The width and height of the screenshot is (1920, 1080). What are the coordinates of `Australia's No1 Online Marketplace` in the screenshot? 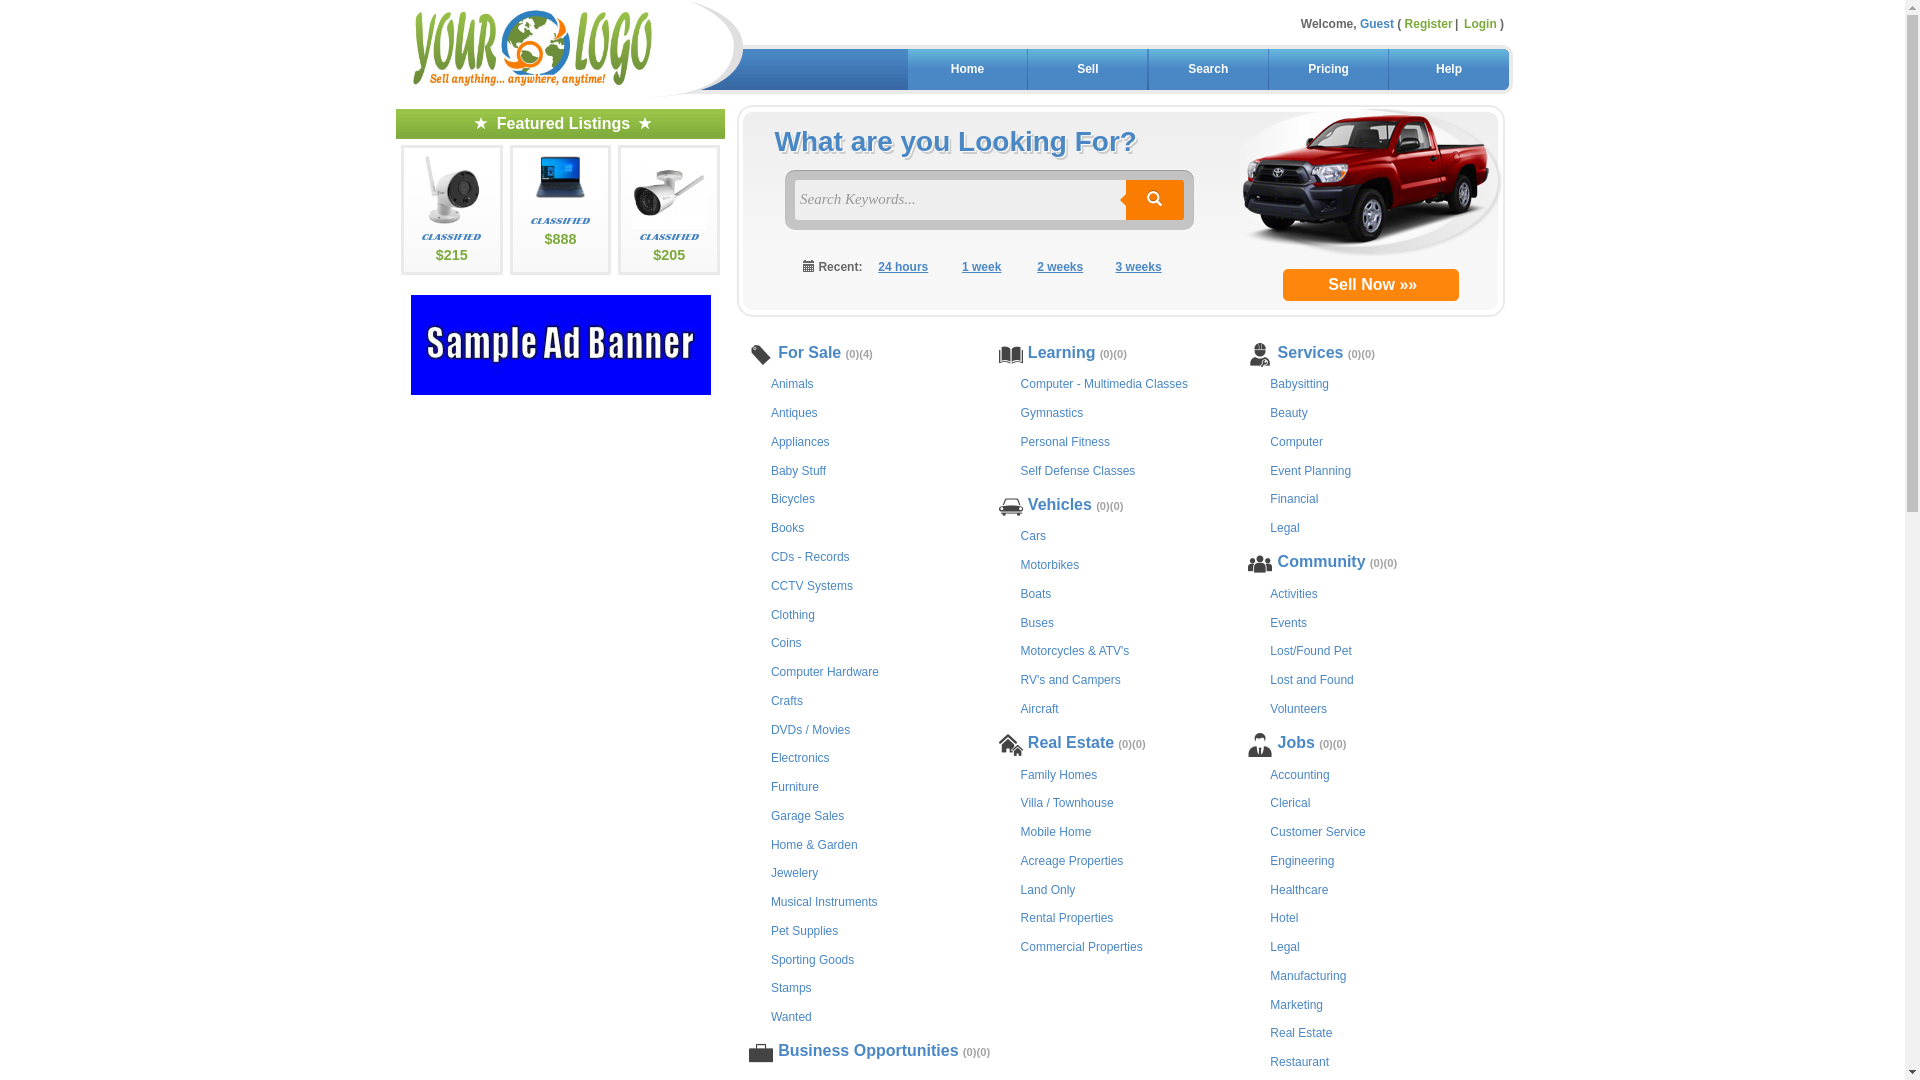 It's located at (532, 44).